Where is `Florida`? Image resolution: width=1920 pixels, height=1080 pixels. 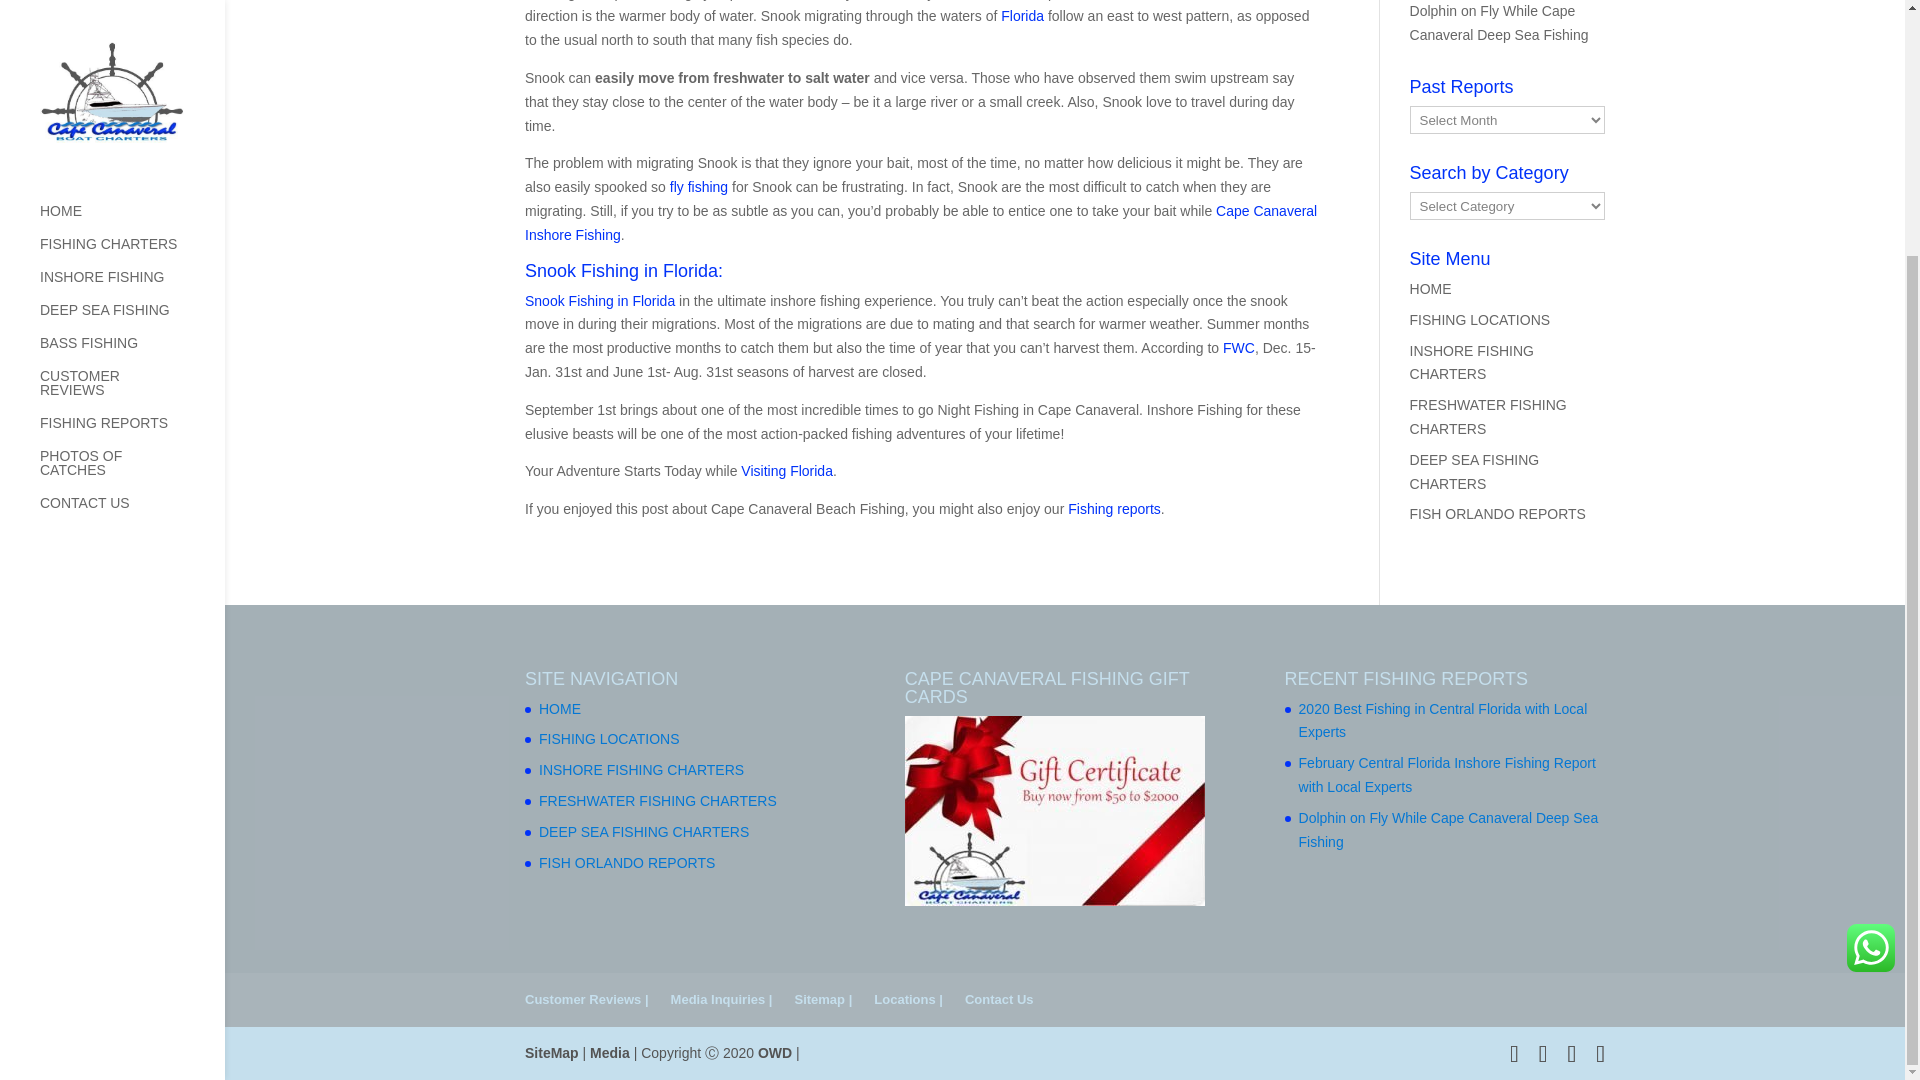
Florida is located at coordinates (1022, 15).